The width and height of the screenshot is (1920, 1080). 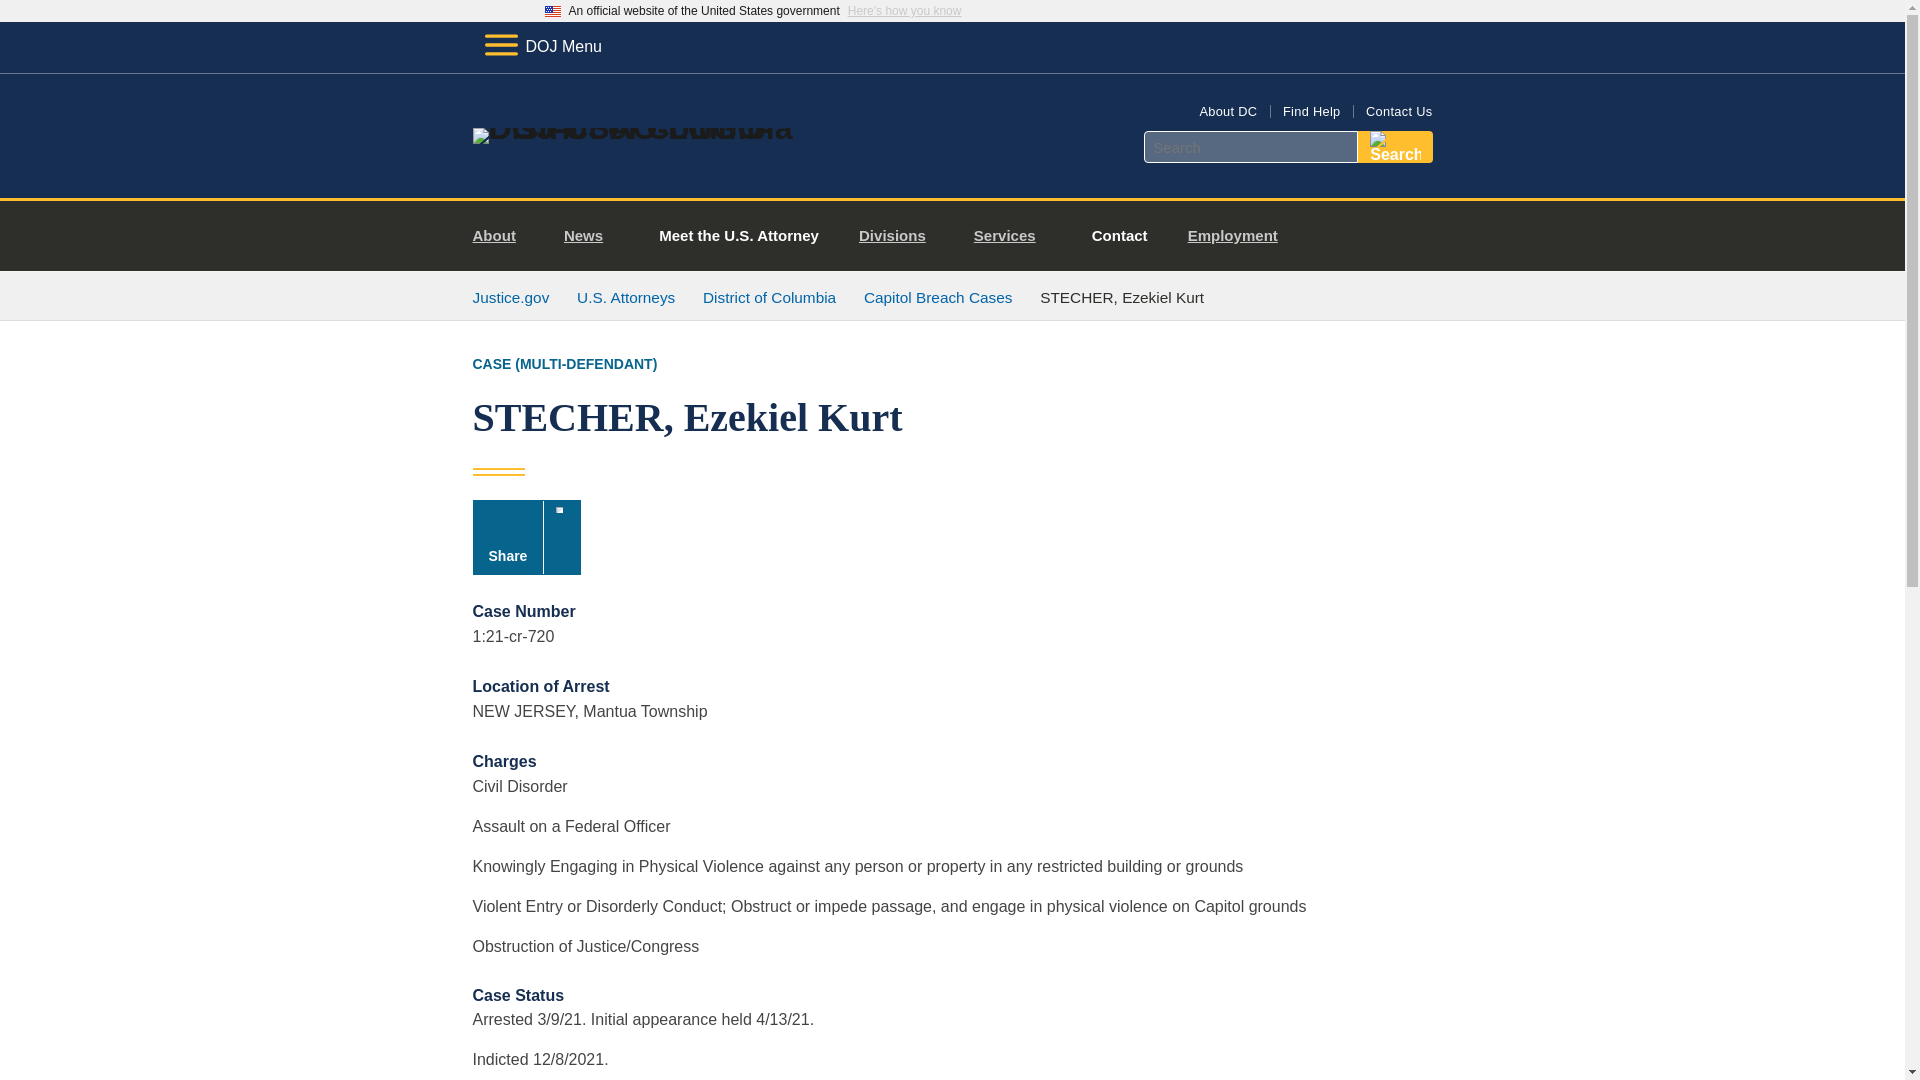 What do you see at coordinates (591, 236) in the screenshot?
I see `News` at bounding box center [591, 236].